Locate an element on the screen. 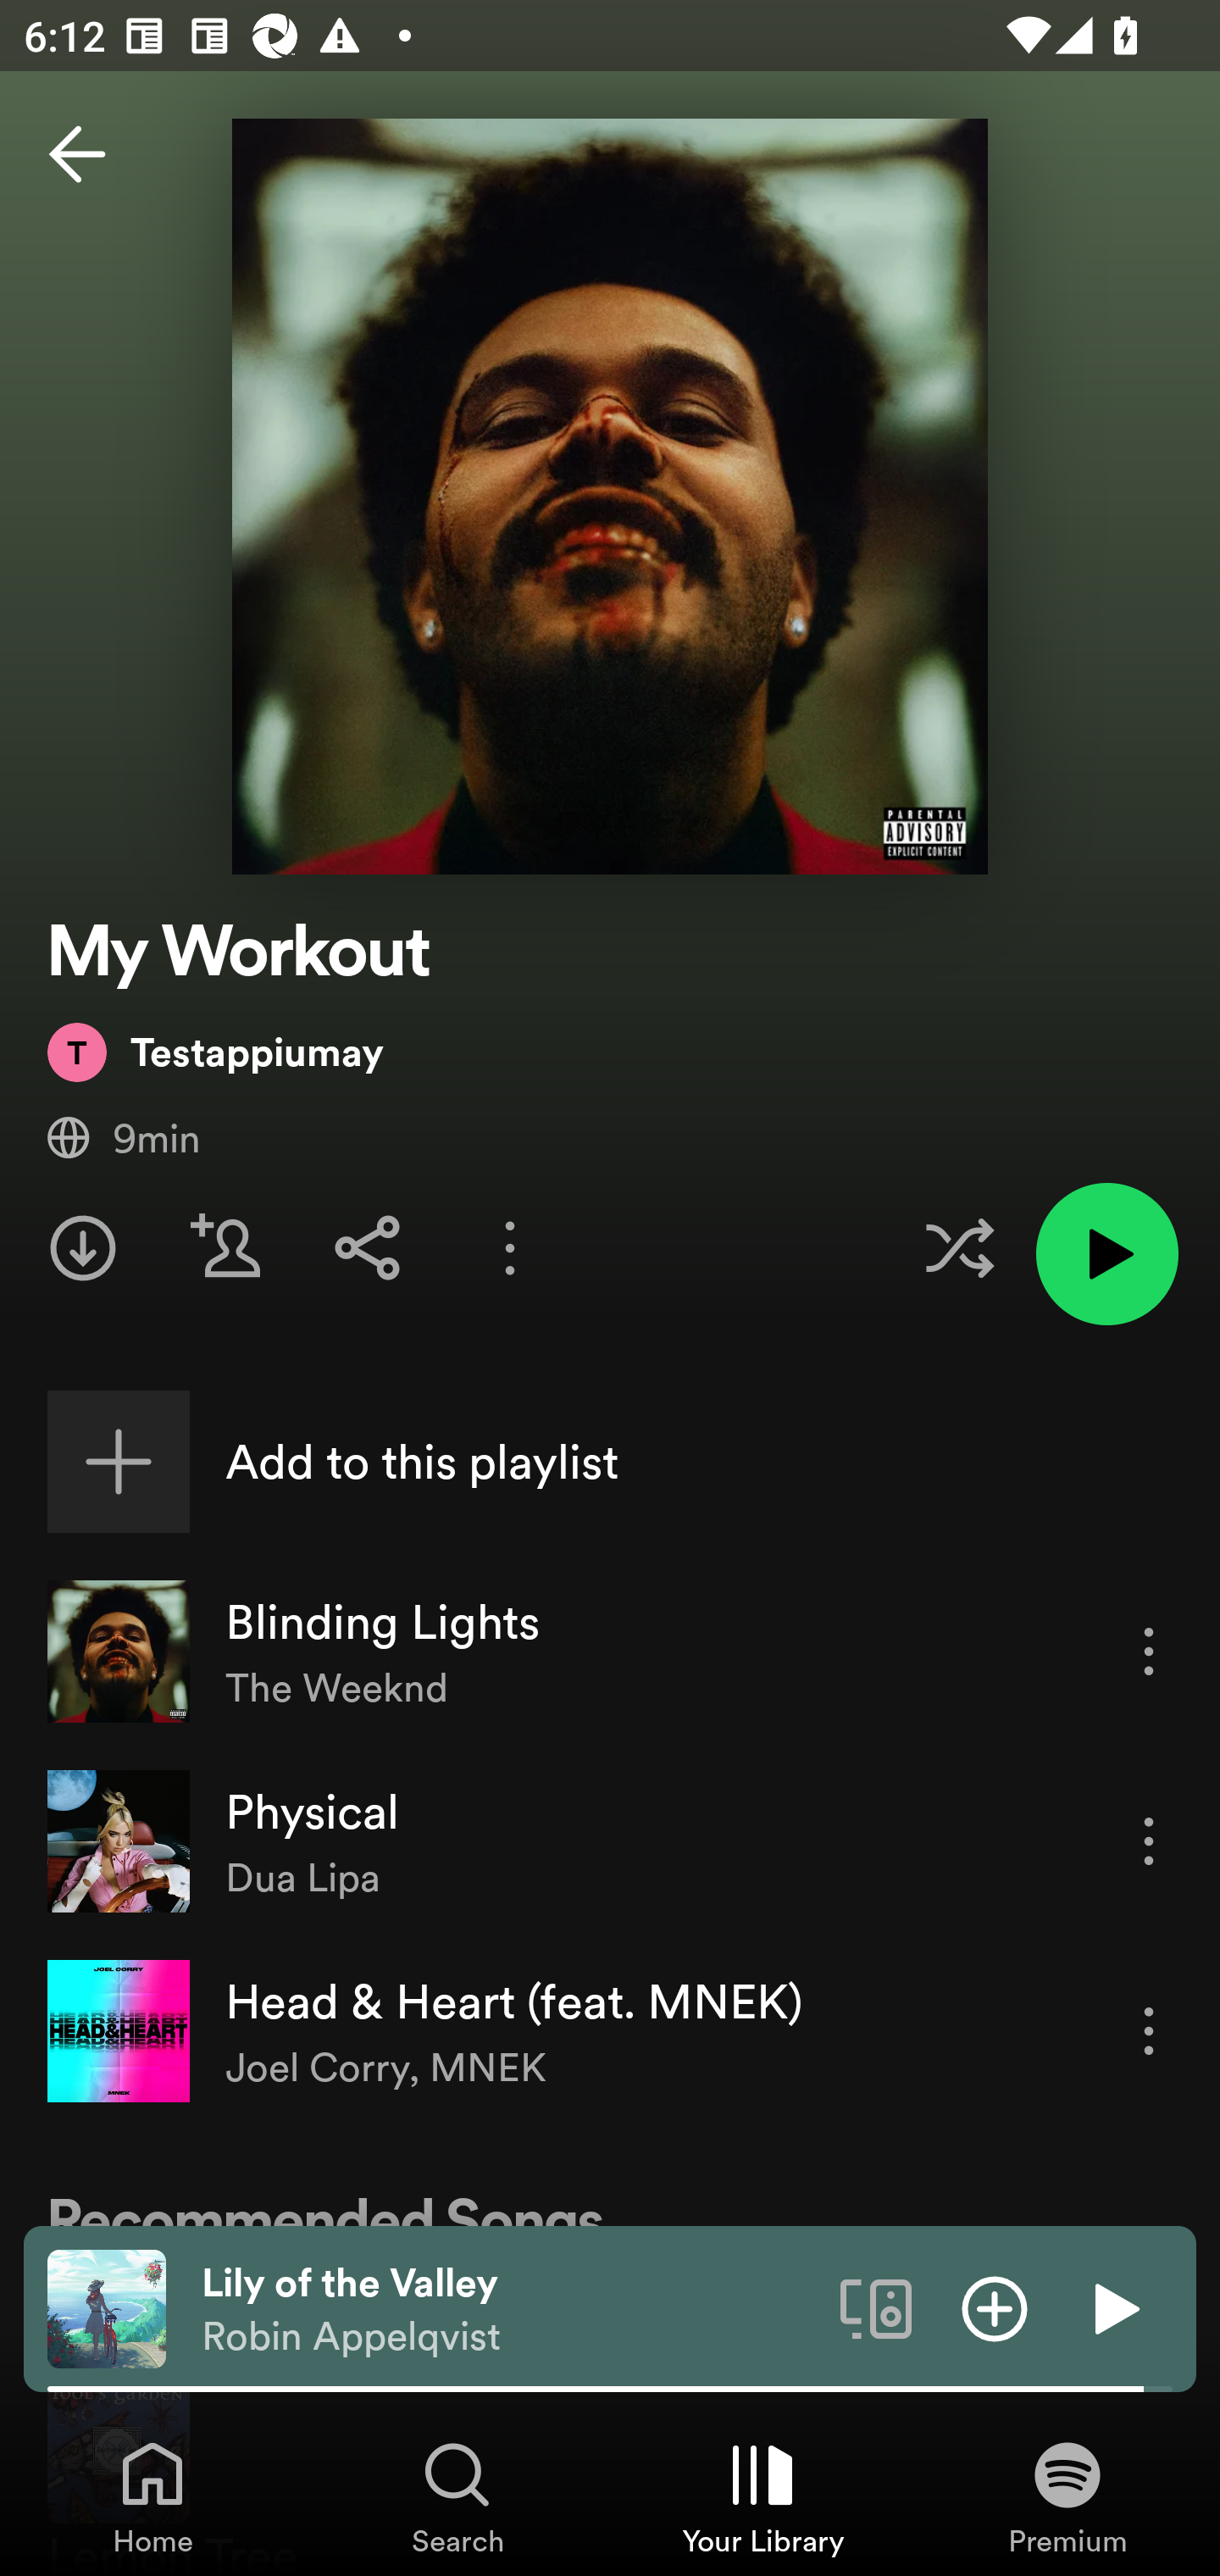 The height and width of the screenshot is (2576, 1220). Your Library, Tab 3 of 4 Your Library Your Library is located at coordinates (762, 2496).